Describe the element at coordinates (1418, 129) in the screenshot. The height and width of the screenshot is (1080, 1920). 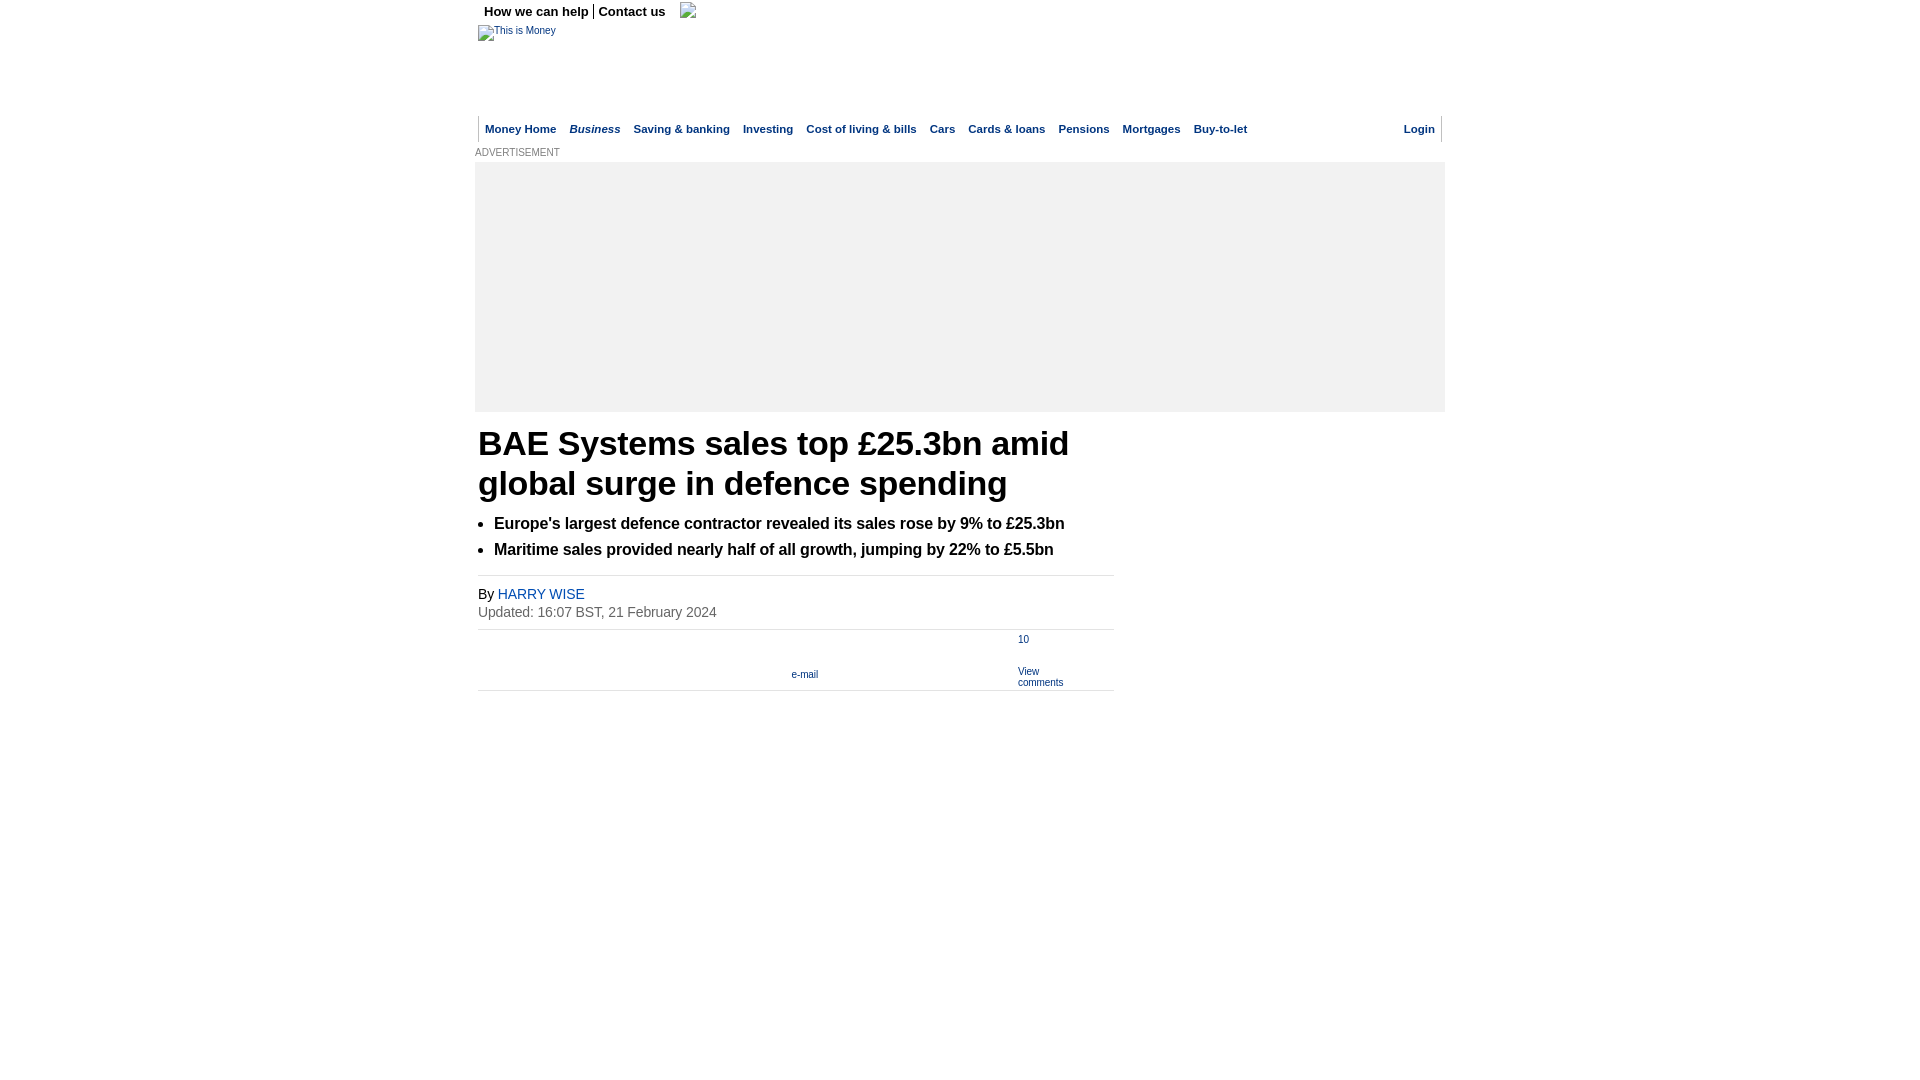
I see `Login` at that location.